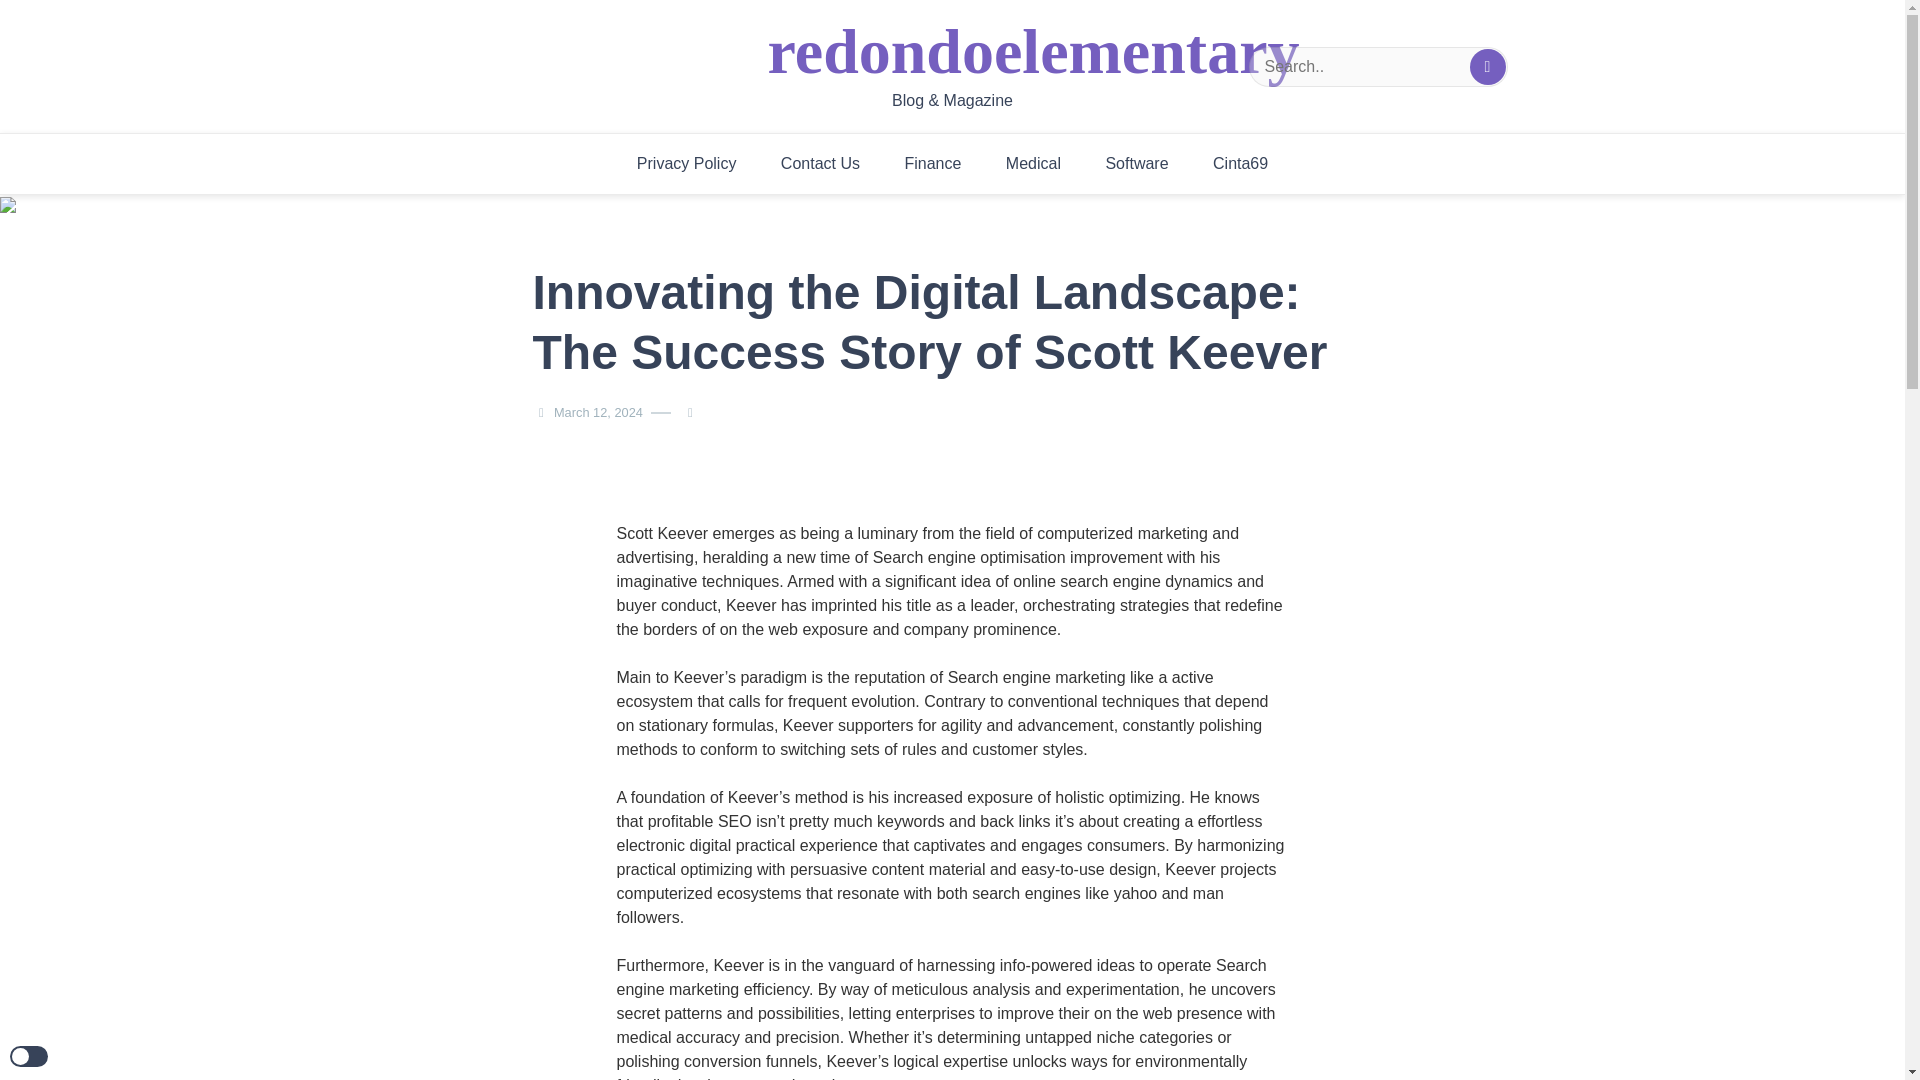 The height and width of the screenshot is (1080, 1920). Describe the element at coordinates (932, 163) in the screenshot. I see `Finance` at that location.